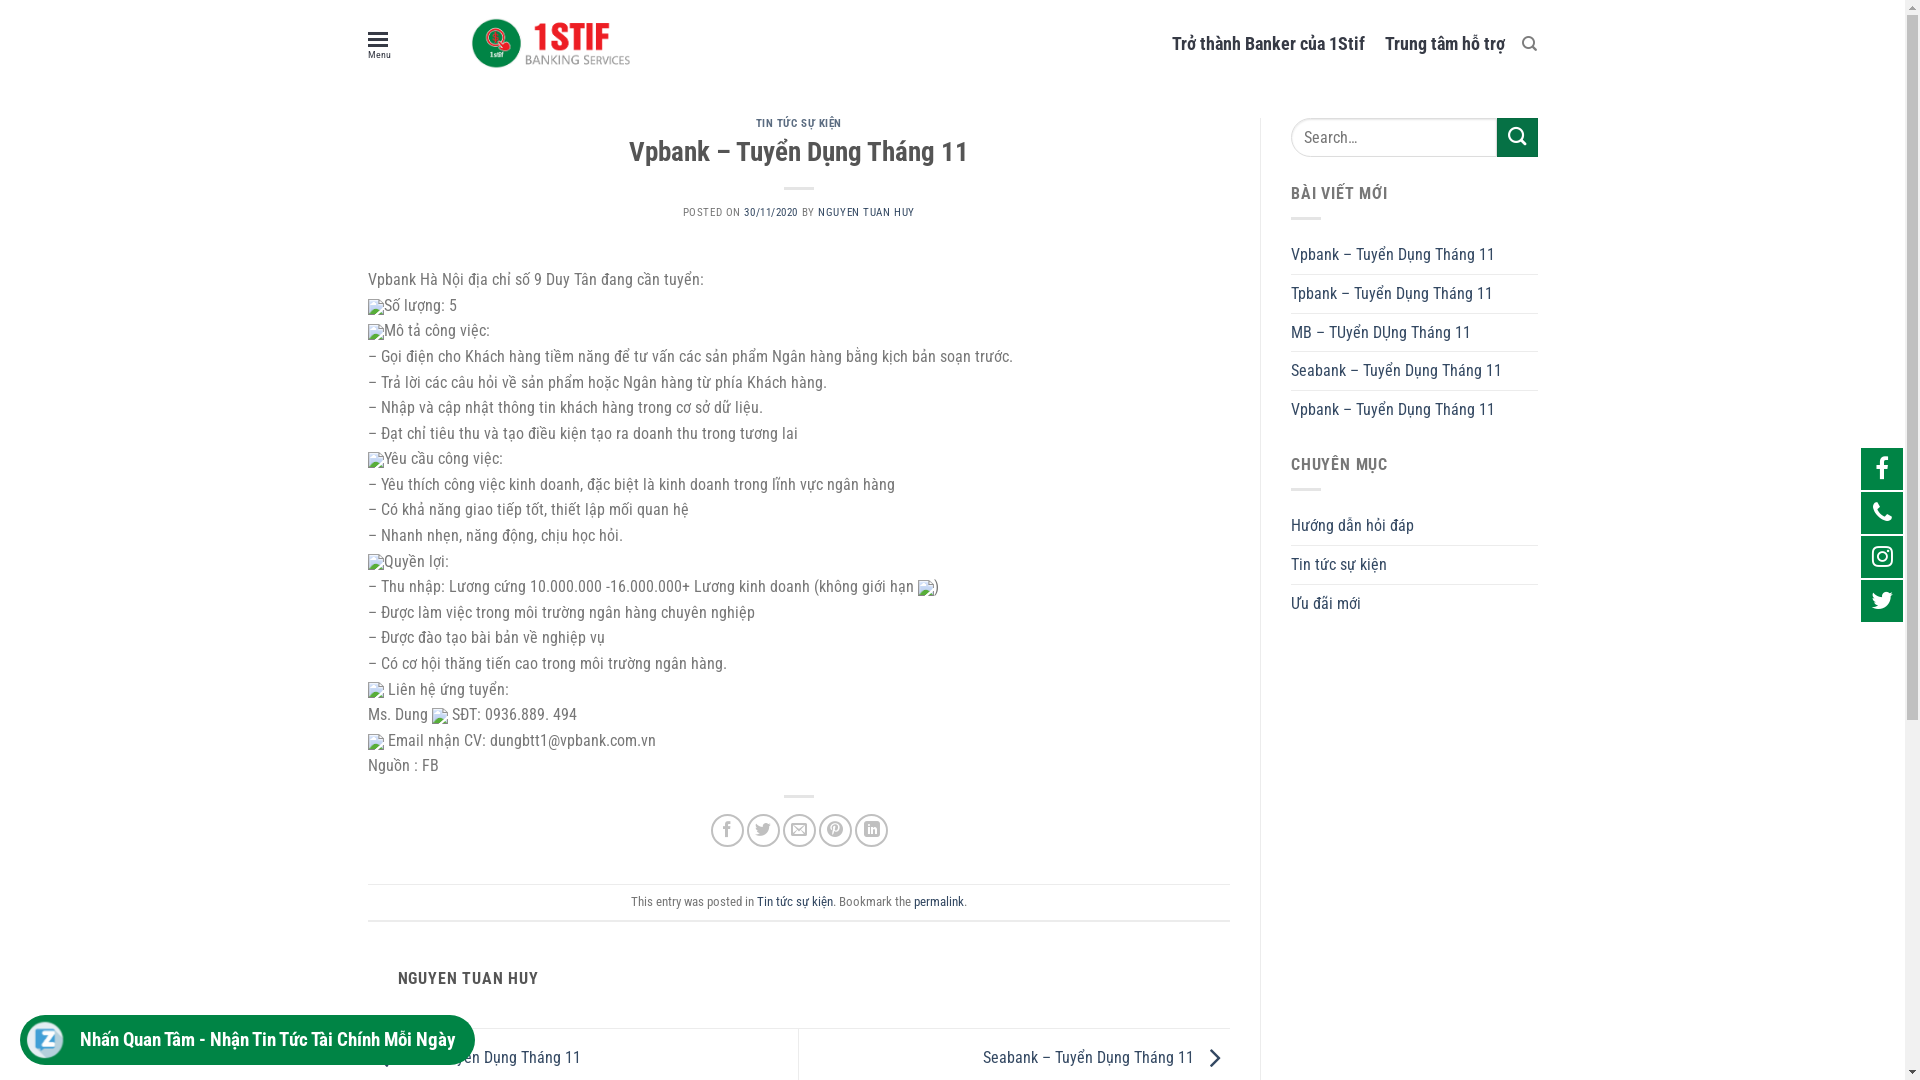 This screenshot has height=1080, width=1920. What do you see at coordinates (0, 0) in the screenshot?
I see `Skip to content` at bounding box center [0, 0].